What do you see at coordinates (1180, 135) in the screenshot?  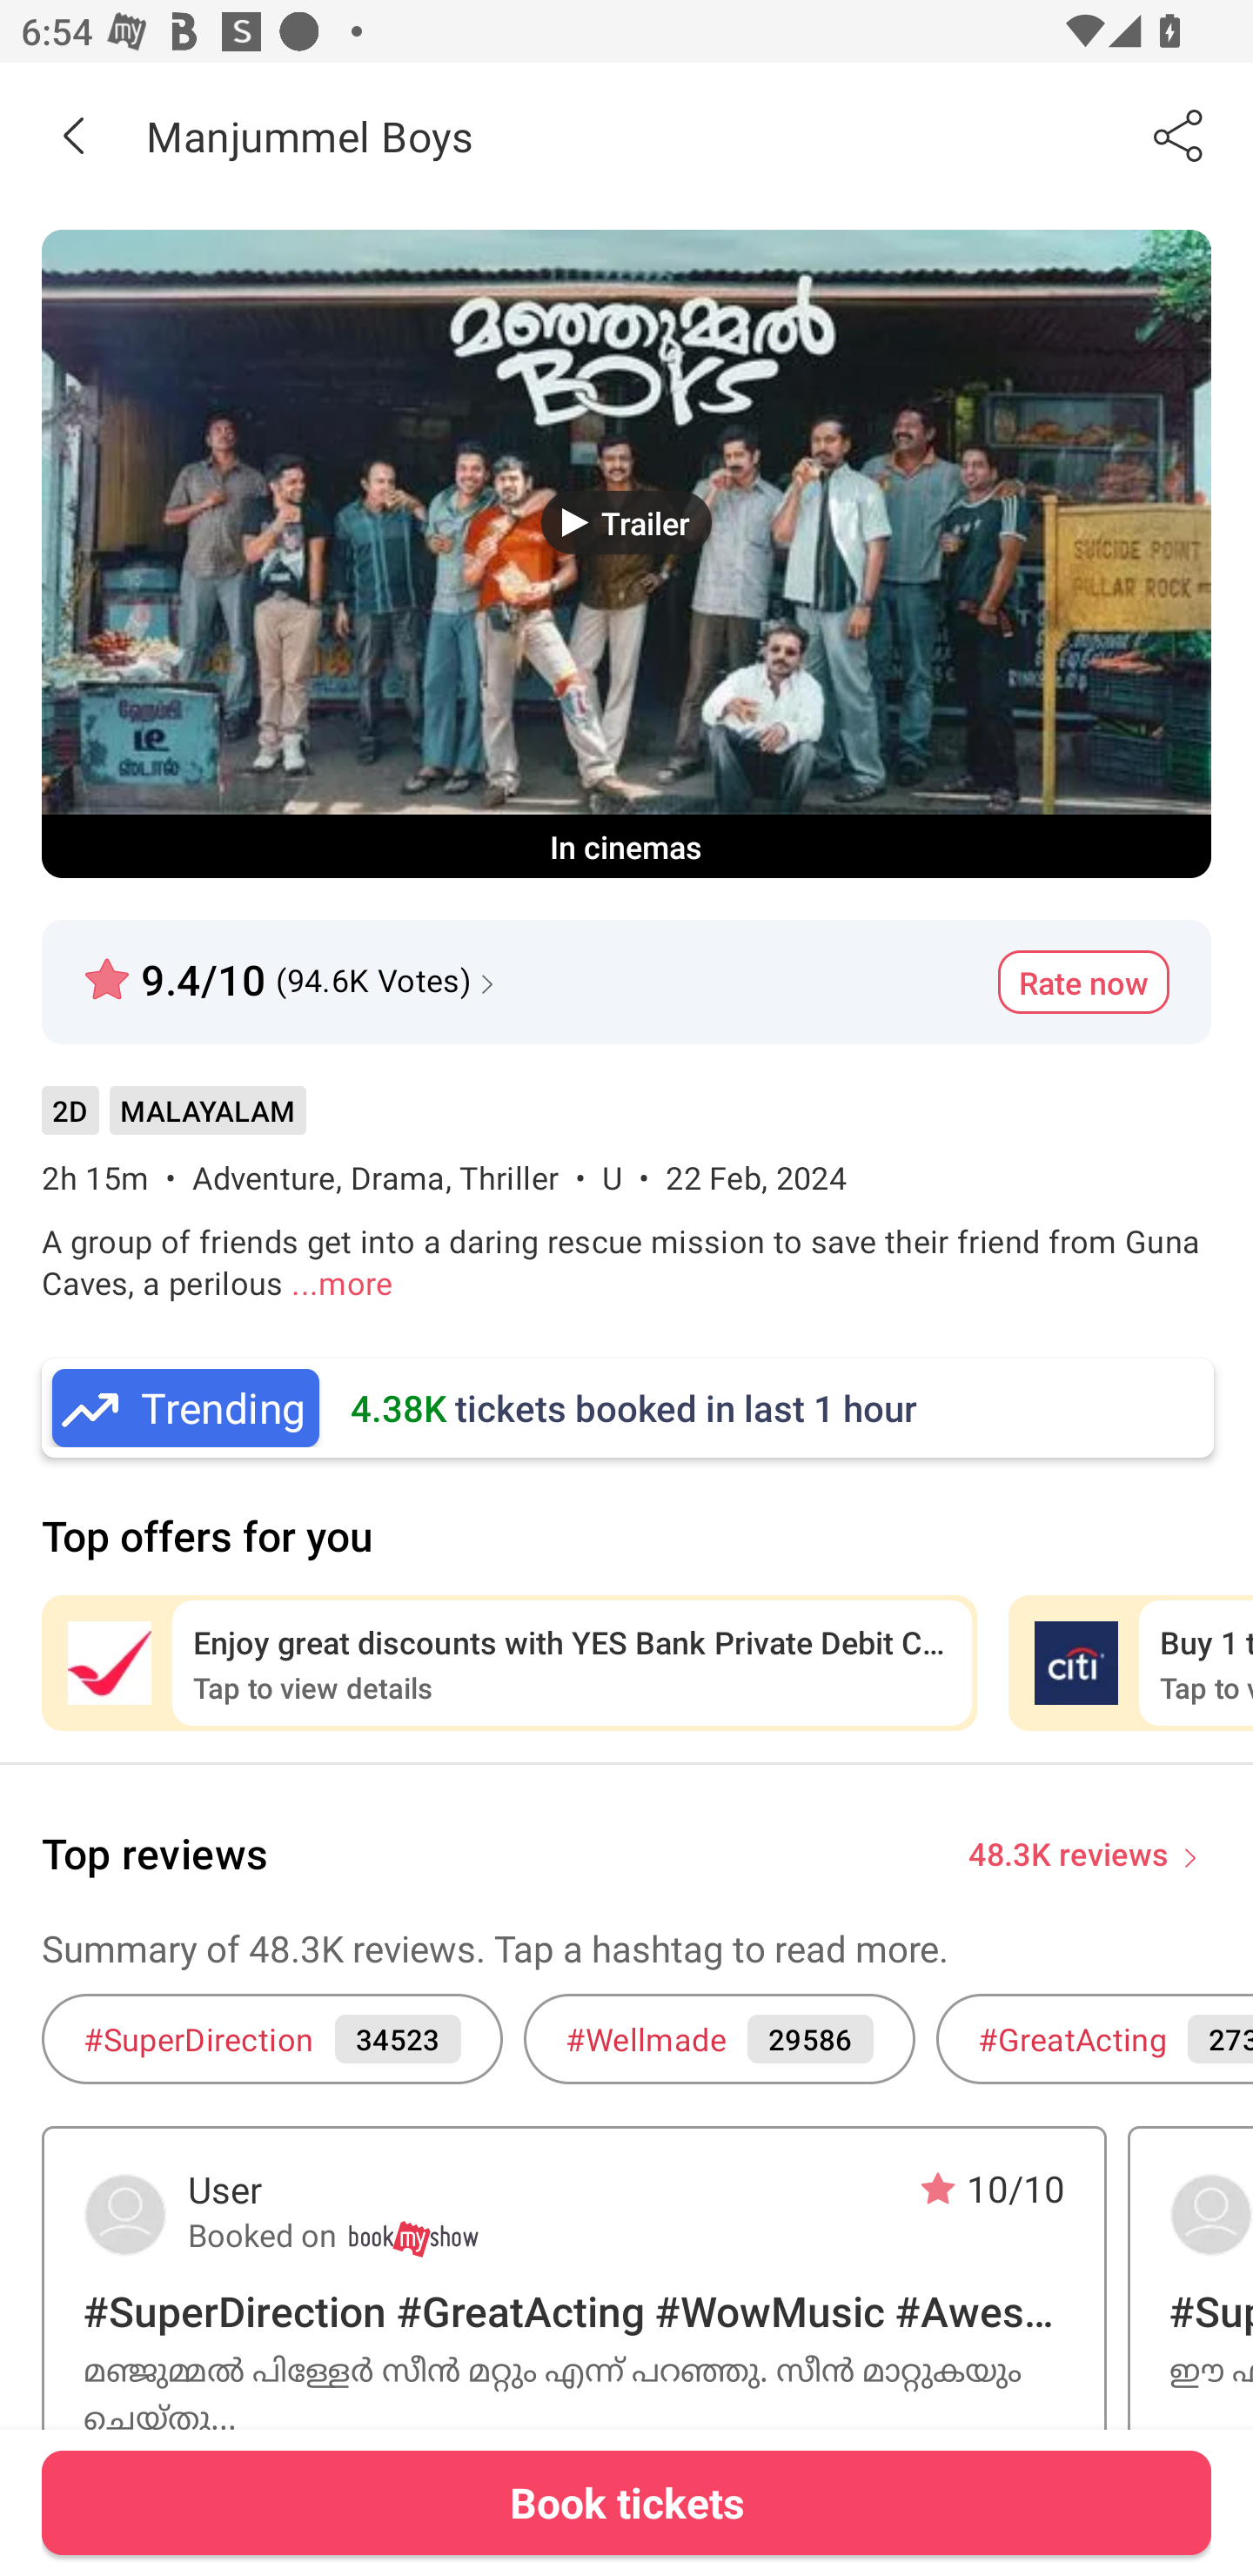 I see `Share` at bounding box center [1180, 135].